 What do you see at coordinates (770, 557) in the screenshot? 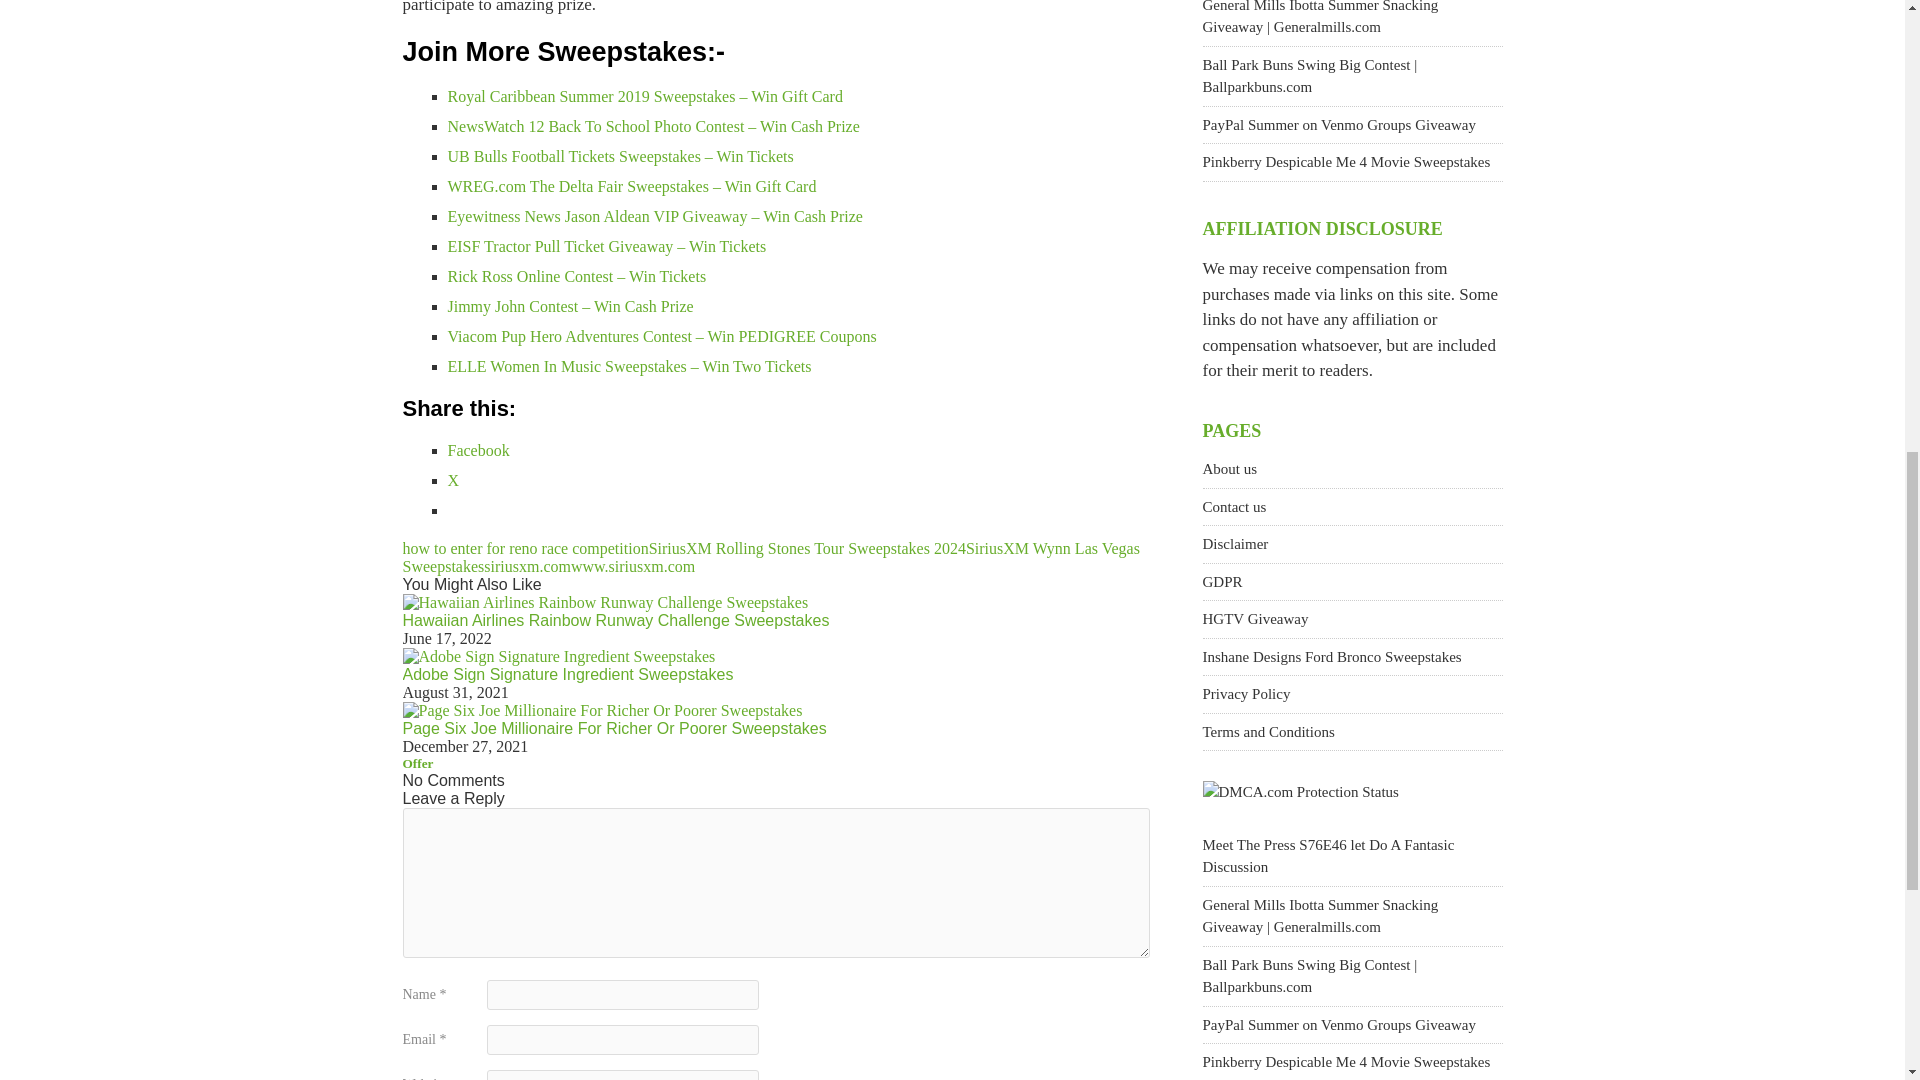
I see `SiriusXM Wynn Las Vegas Sweepstakes` at bounding box center [770, 557].